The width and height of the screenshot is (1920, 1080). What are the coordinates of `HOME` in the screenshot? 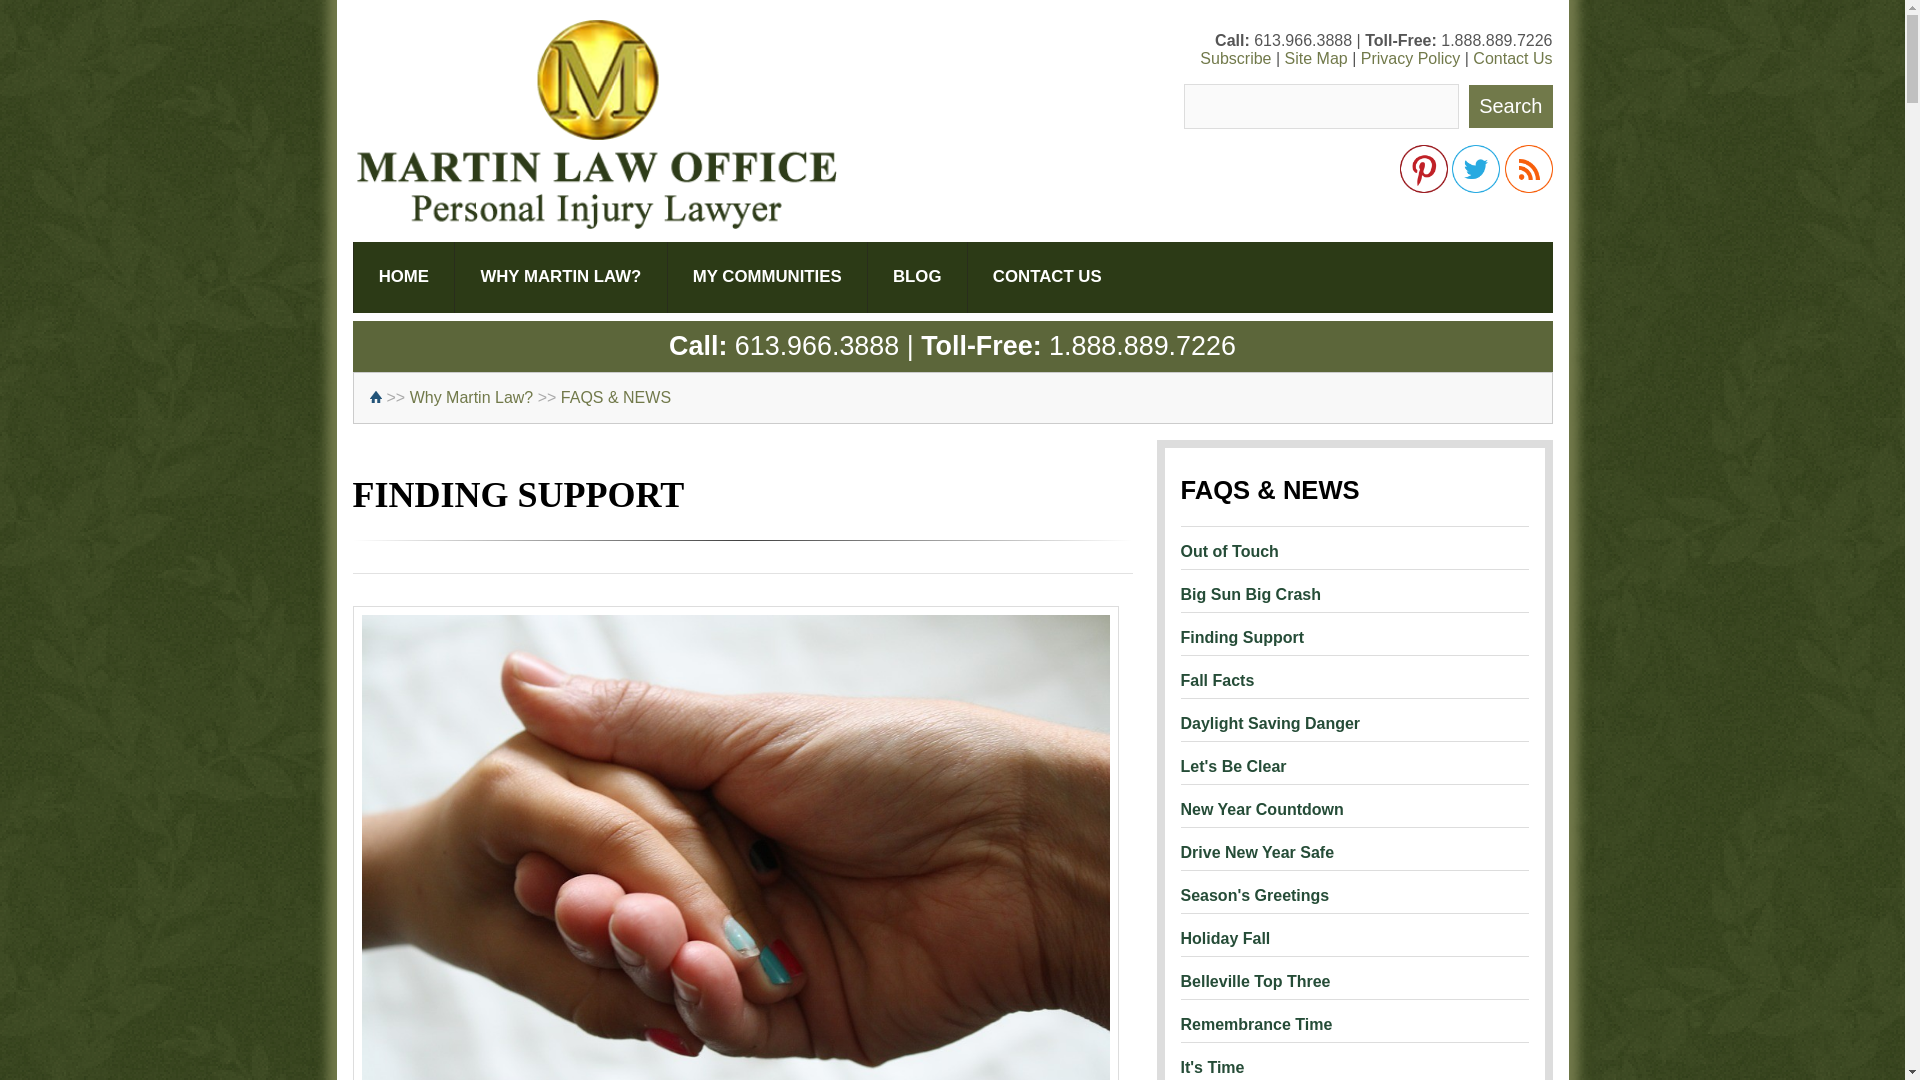 It's located at (402, 276).